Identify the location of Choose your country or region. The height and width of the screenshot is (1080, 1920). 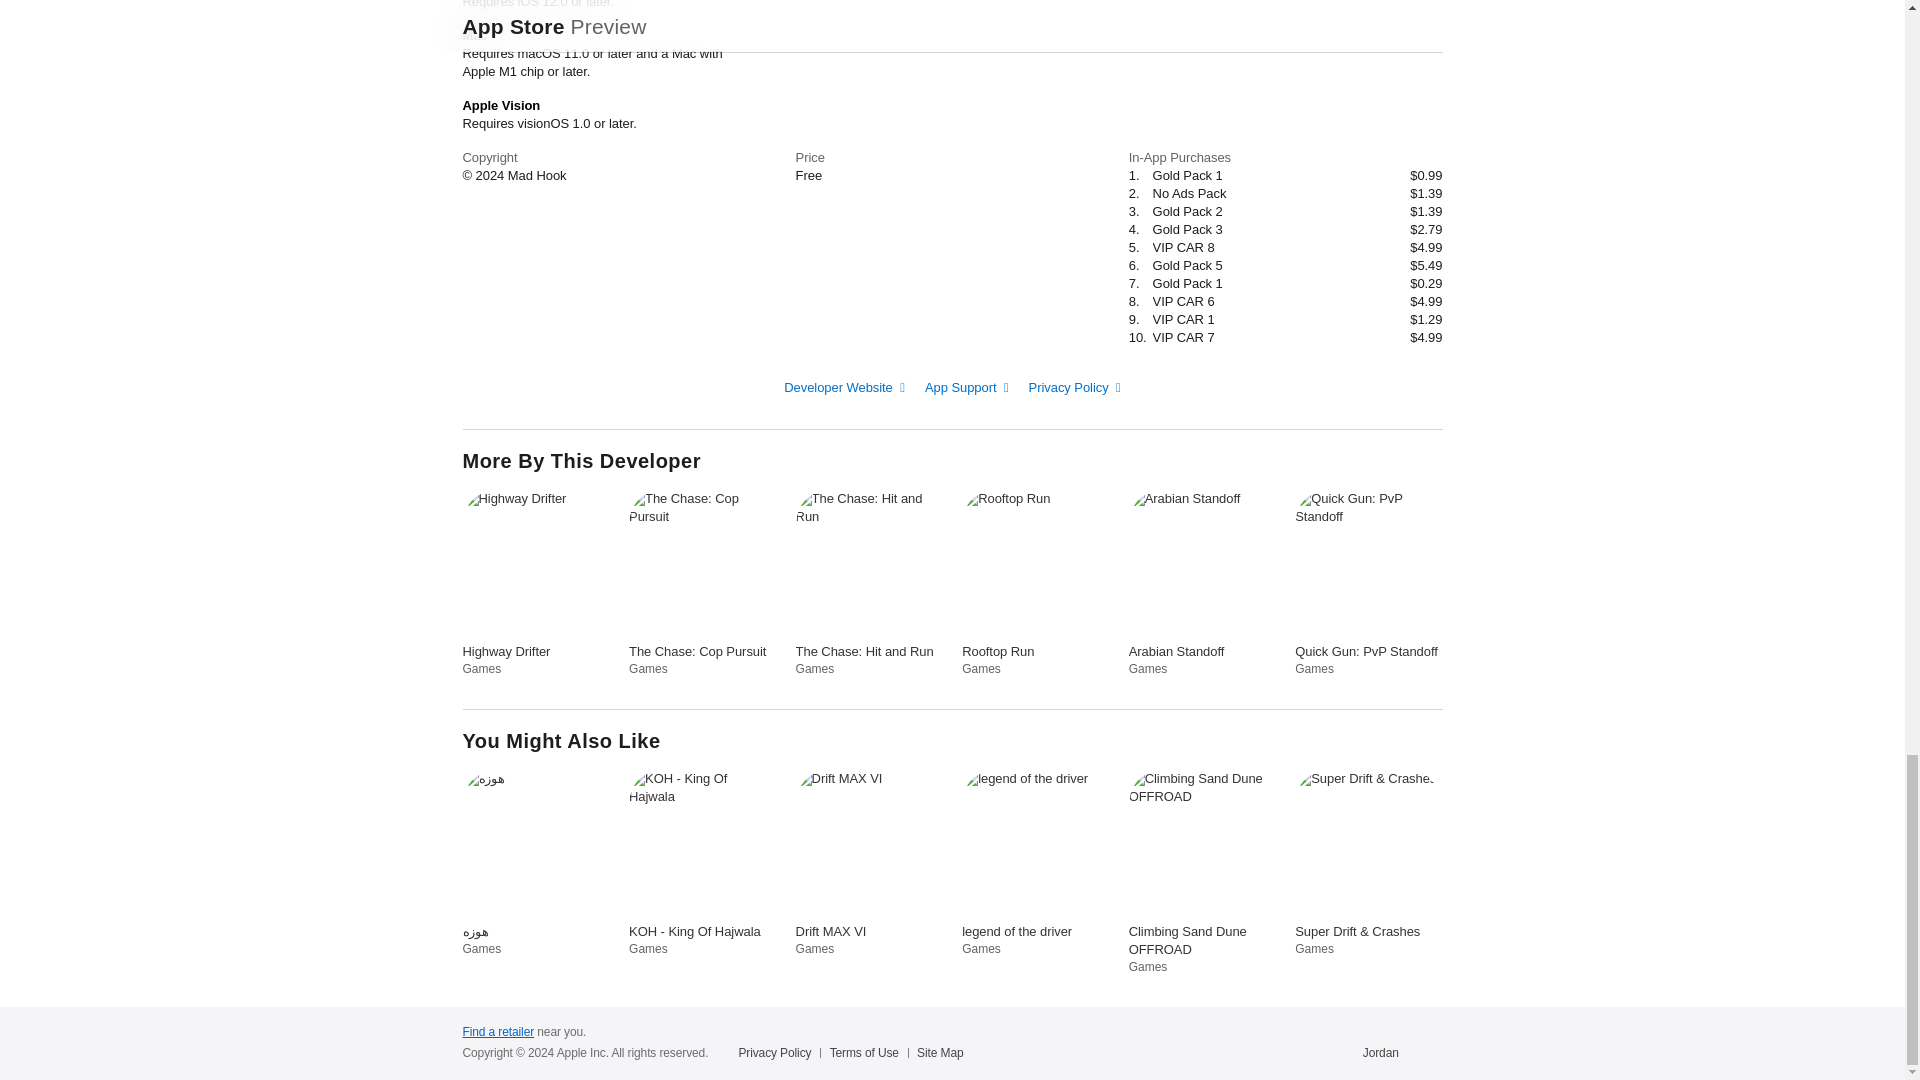
(702, 863).